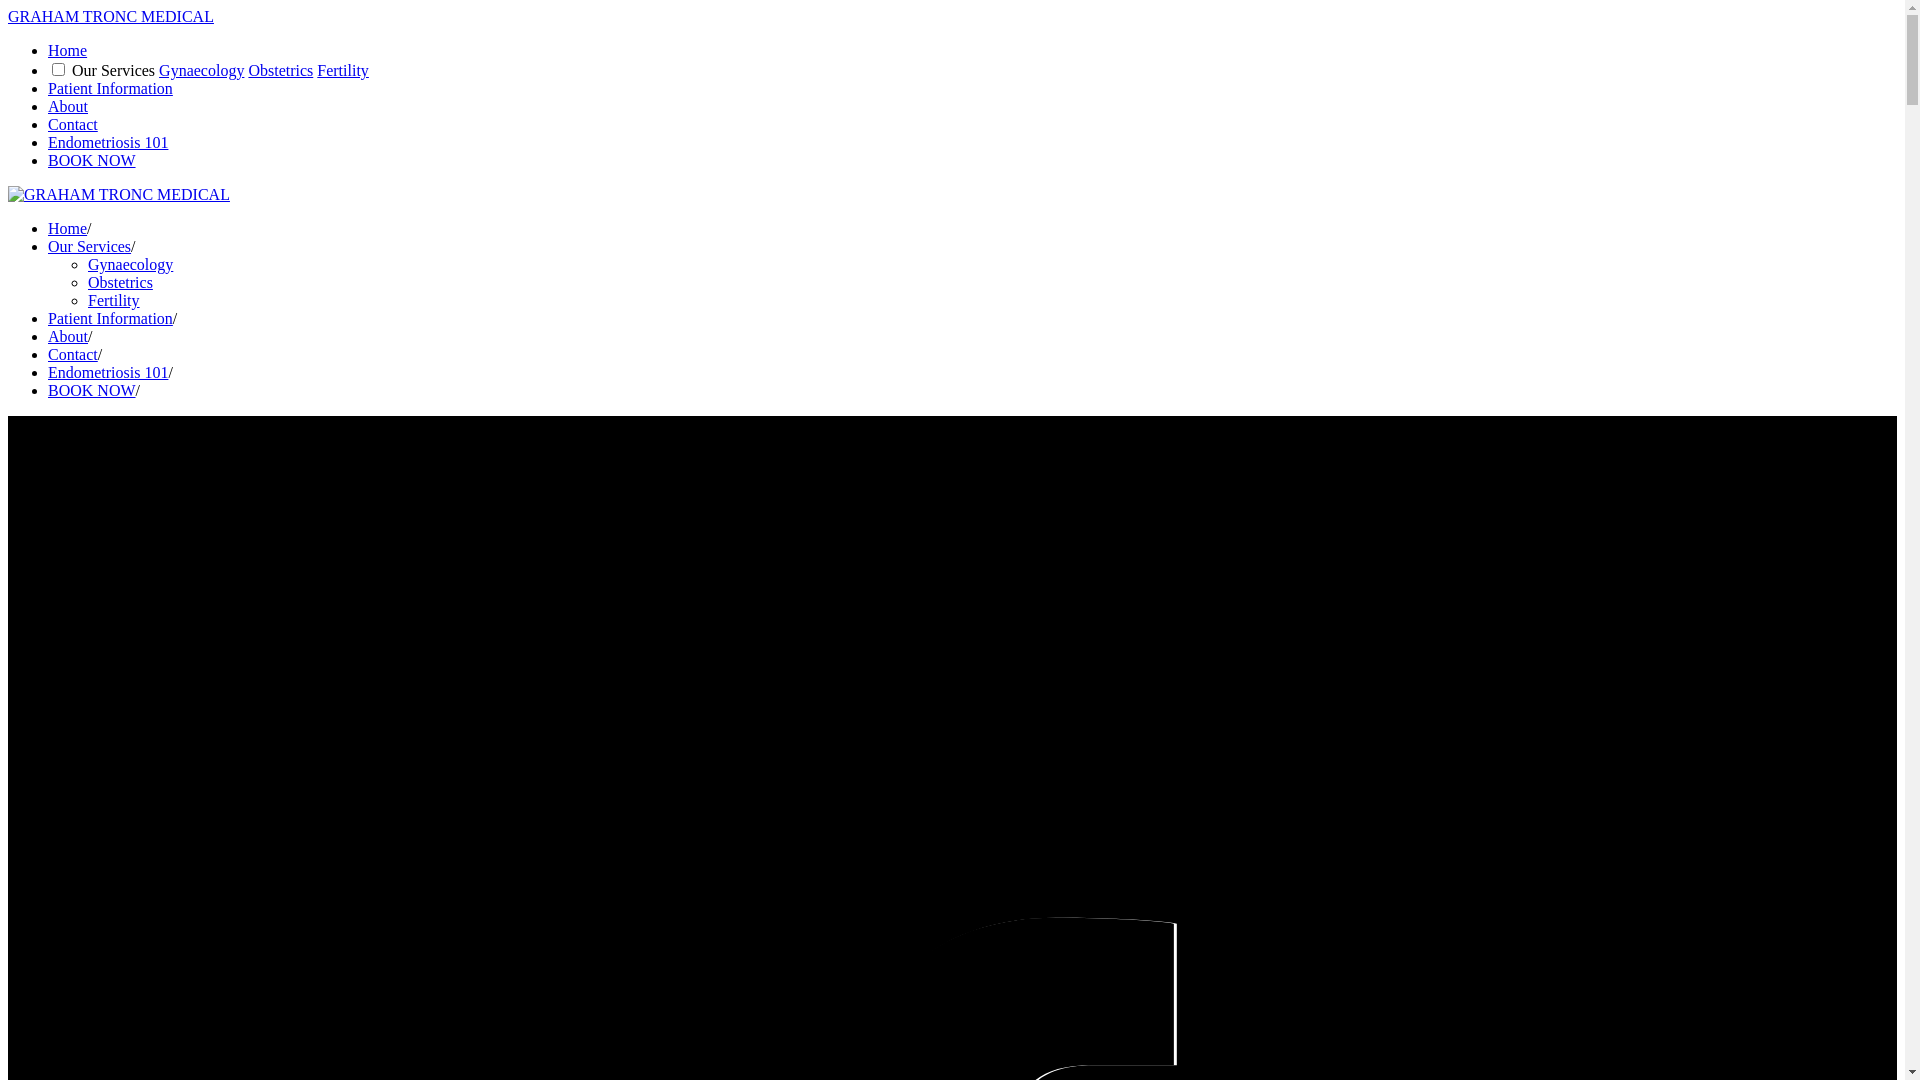 This screenshot has height=1080, width=1920. Describe the element at coordinates (280, 70) in the screenshot. I see `Obstetrics` at that location.